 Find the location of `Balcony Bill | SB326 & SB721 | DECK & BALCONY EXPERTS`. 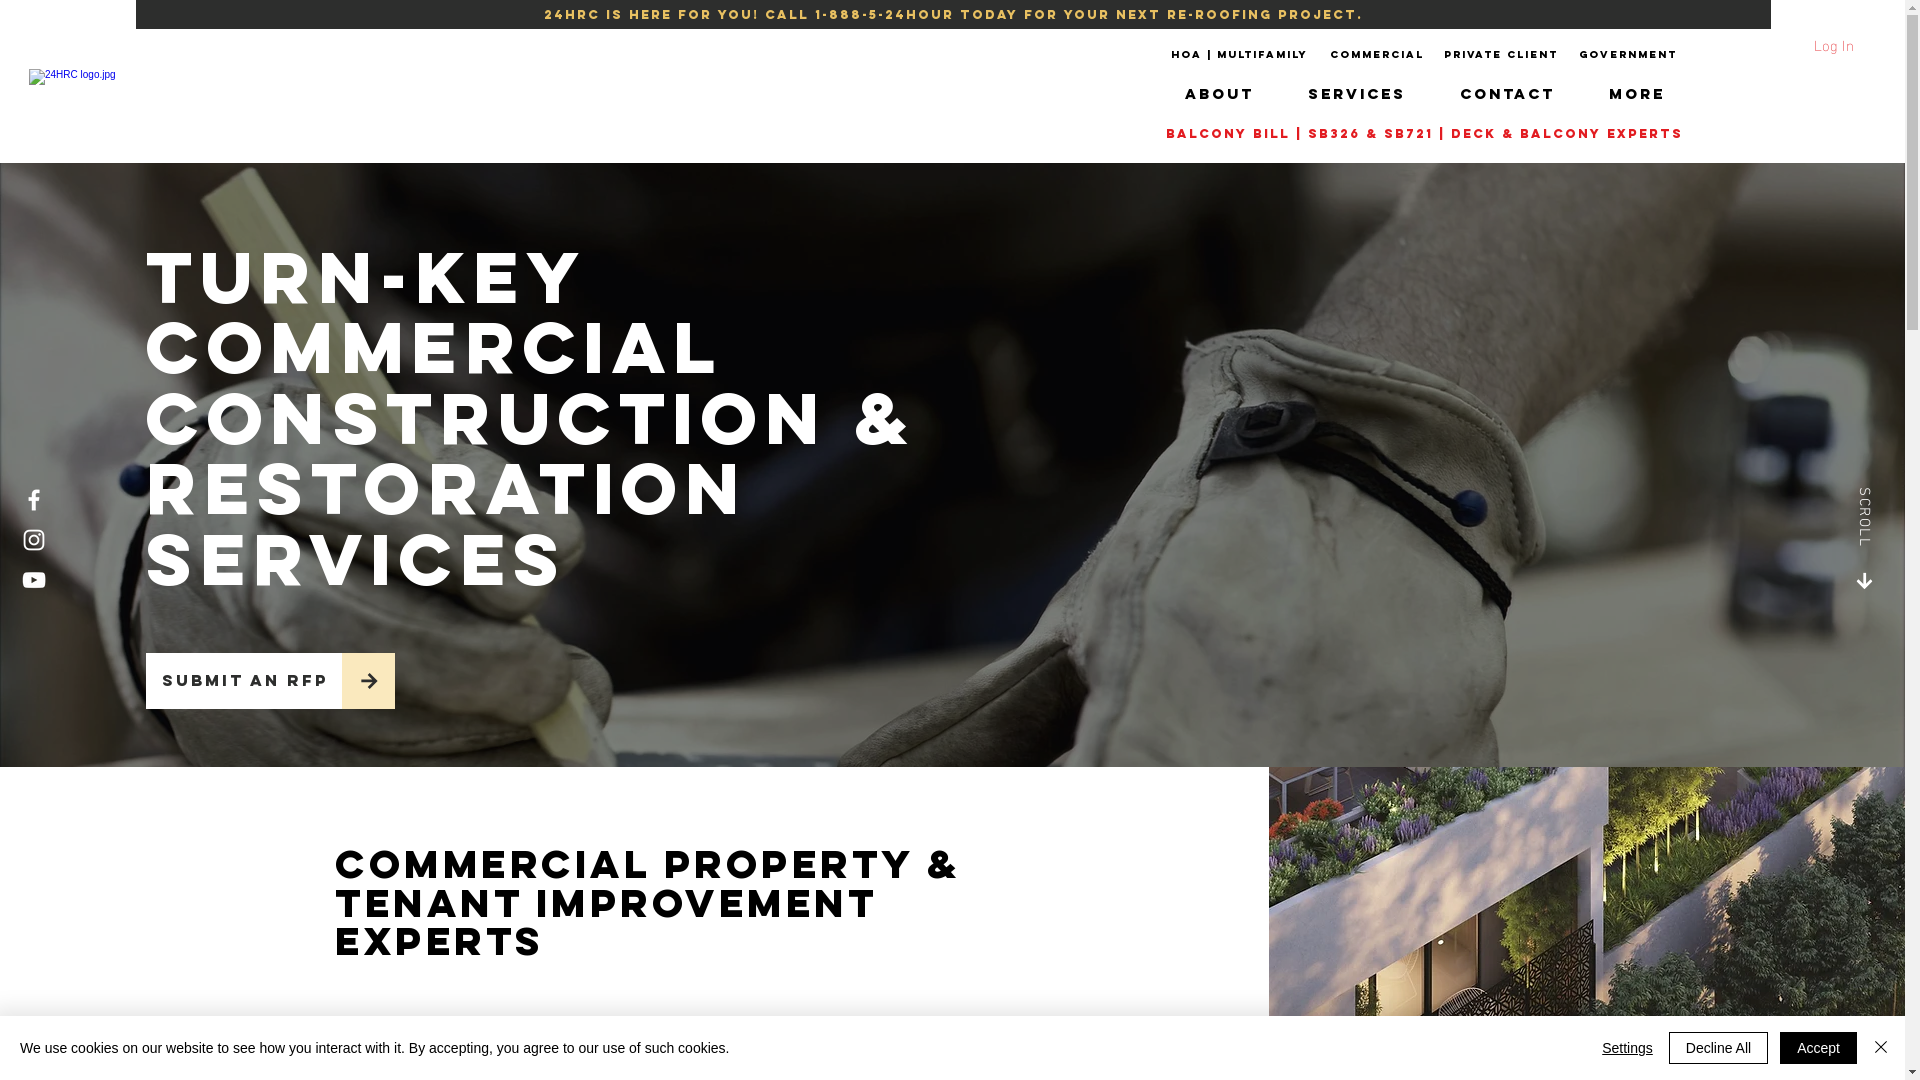

Balcony Bill | SB326 & SB721 | DECK & BALCONY EXPERTS is located at coordinates (1424, 134).